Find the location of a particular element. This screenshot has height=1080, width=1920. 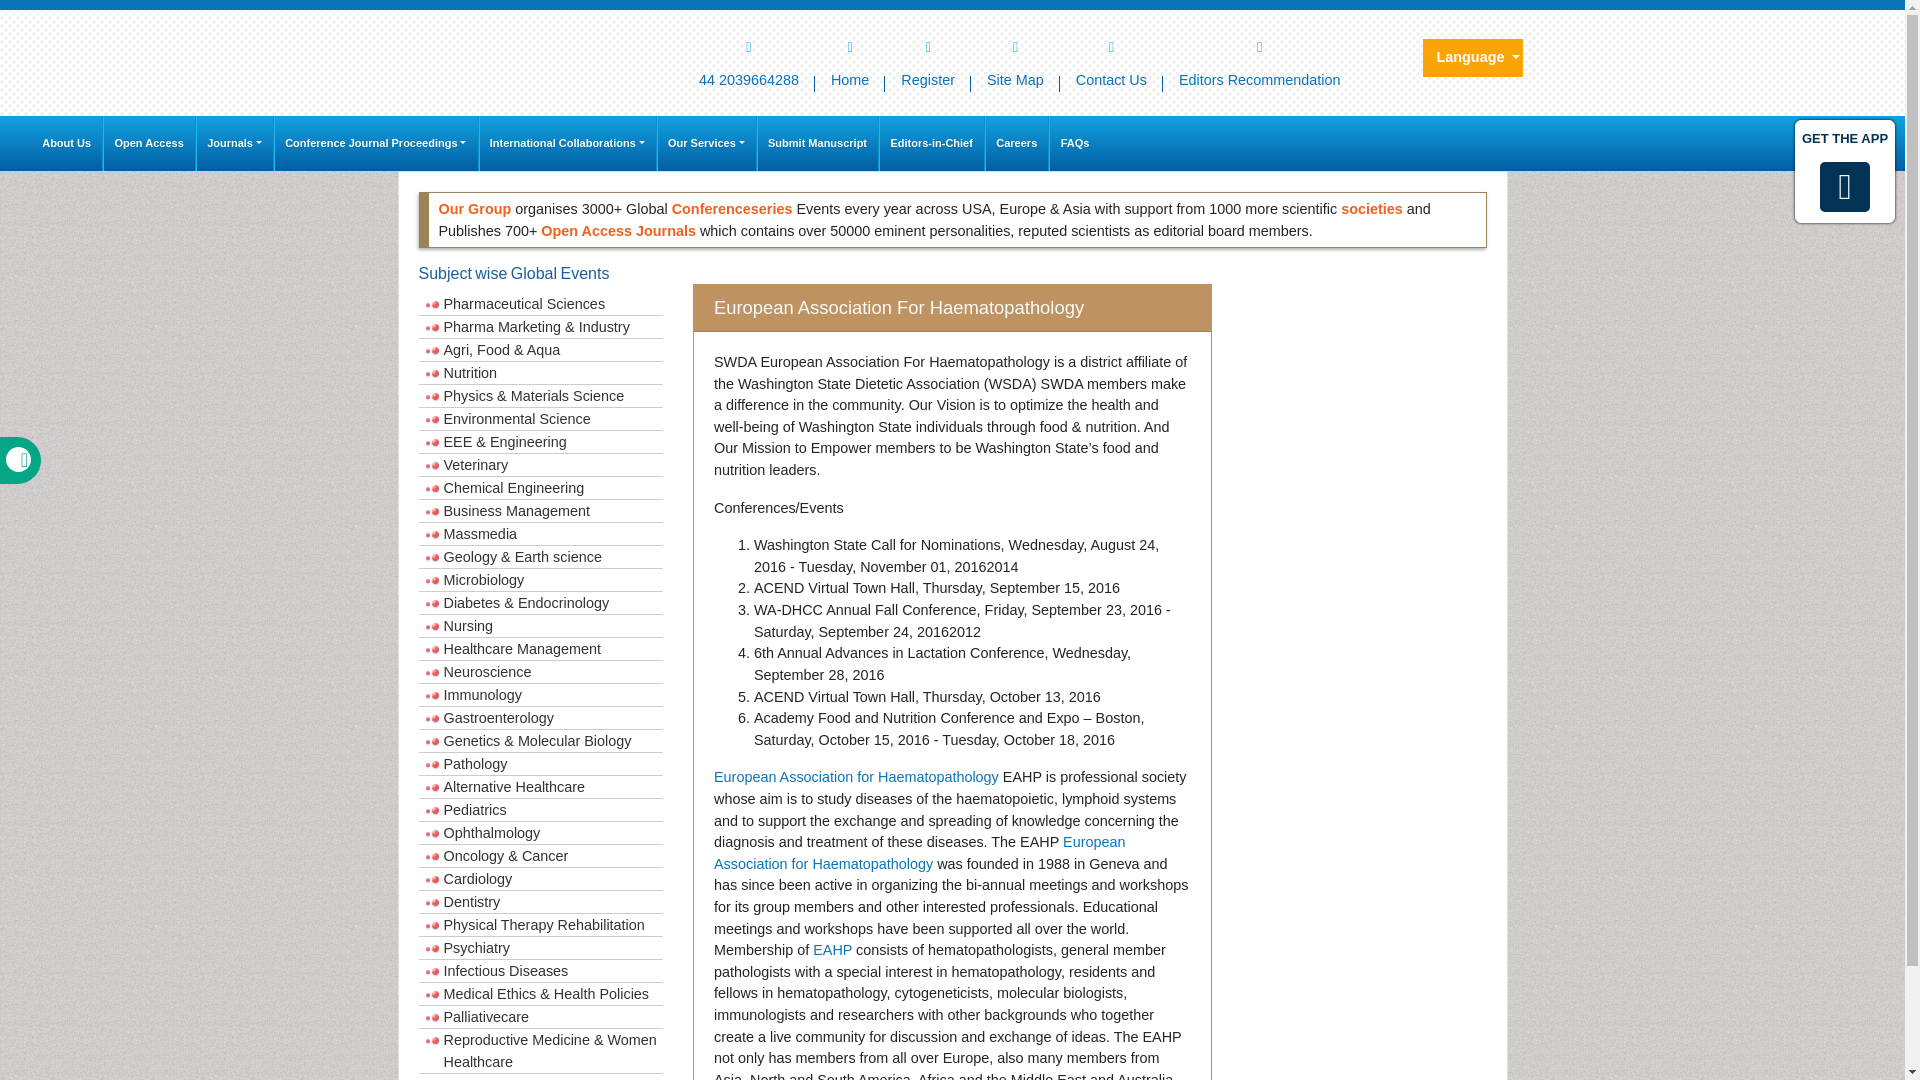

Language is located at coordinates (1472, 57).